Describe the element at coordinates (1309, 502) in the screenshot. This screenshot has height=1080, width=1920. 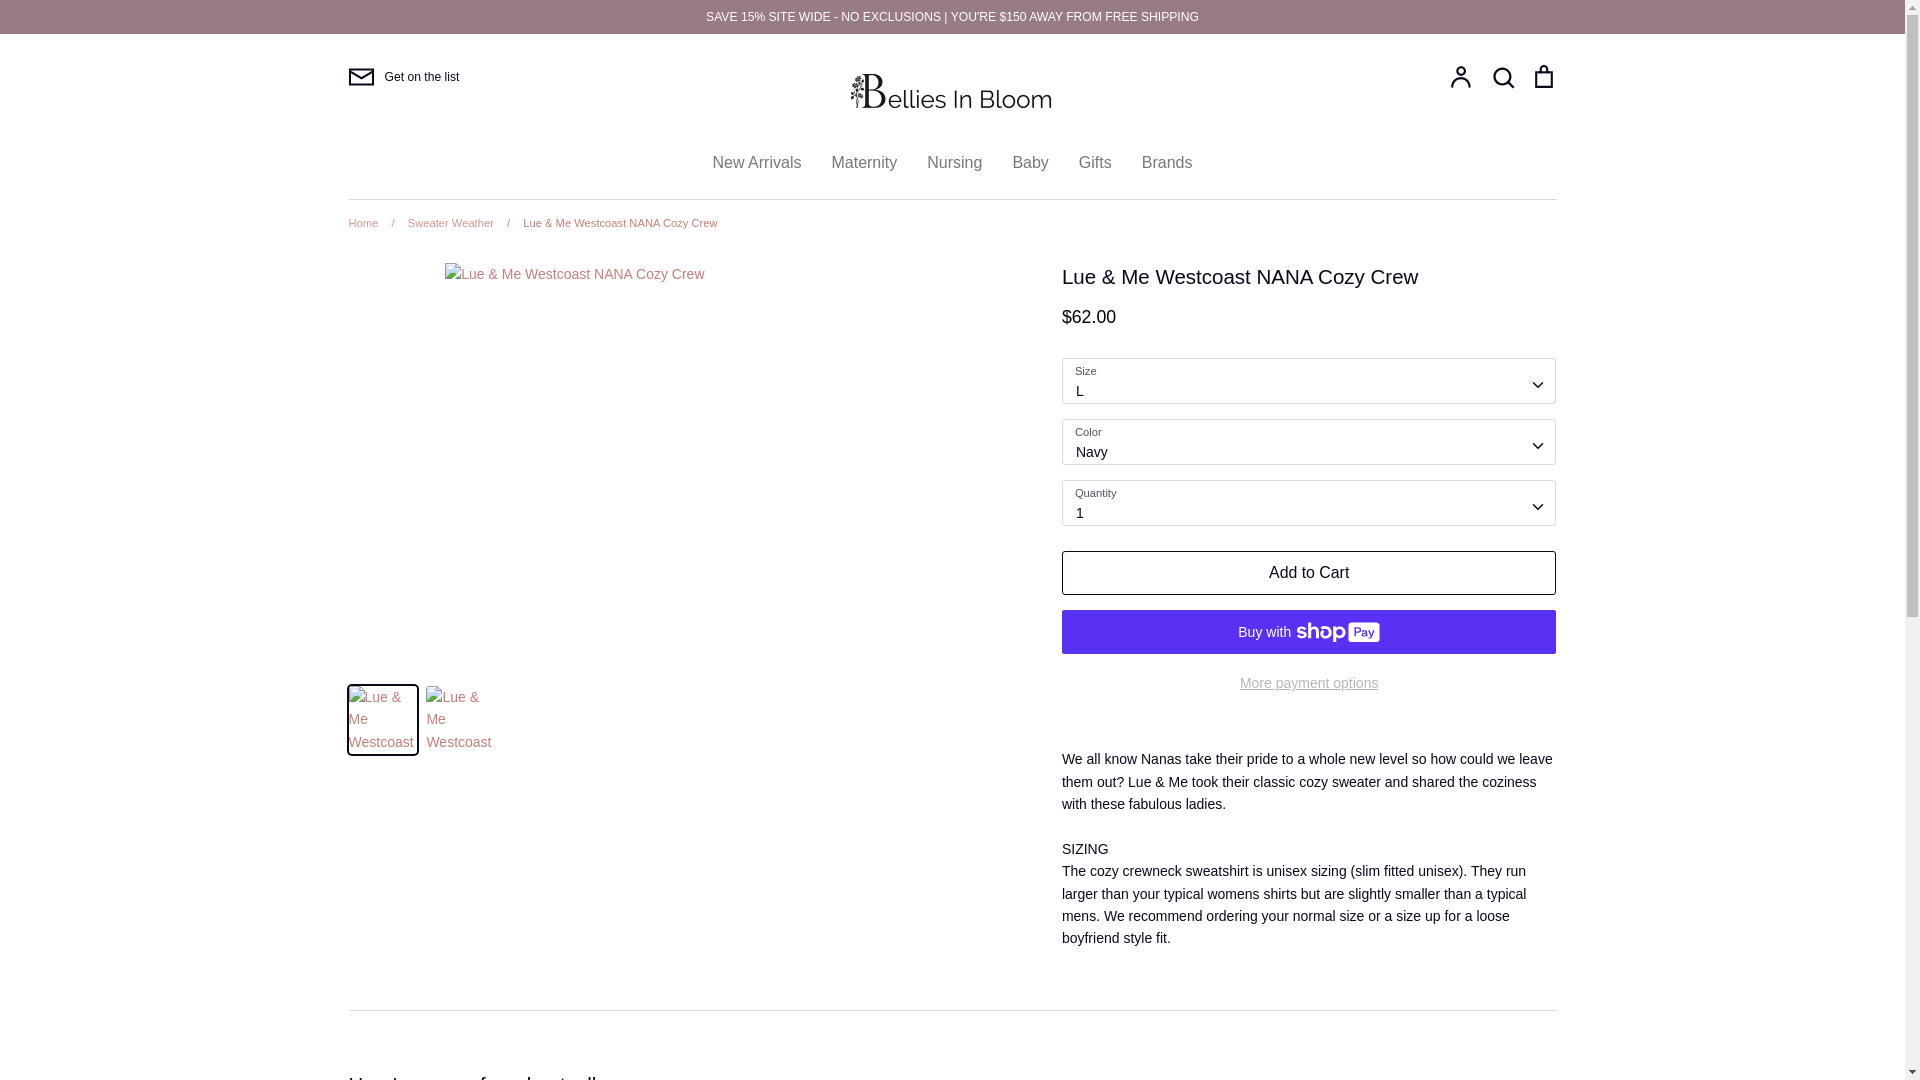
I see `1` at that location.